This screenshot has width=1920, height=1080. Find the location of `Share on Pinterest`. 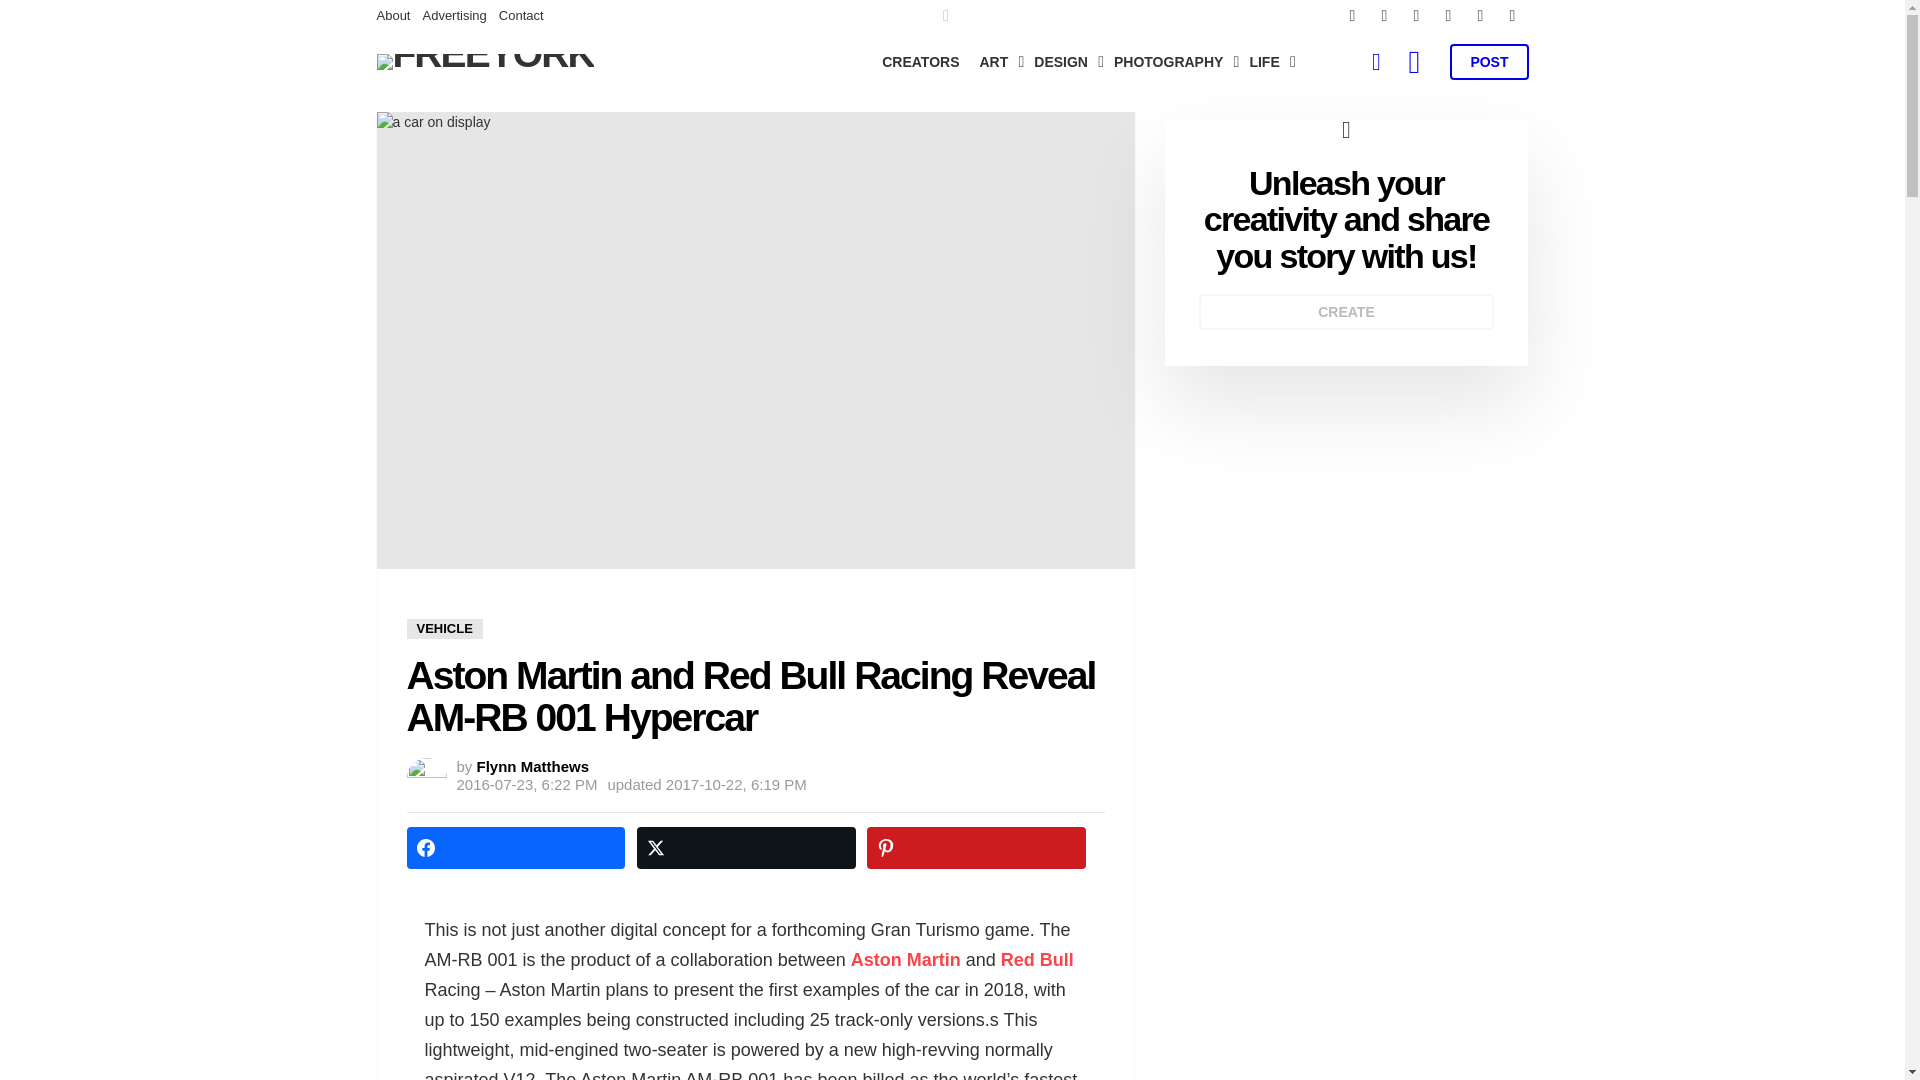

Share on Pinterest is located at coordinates (976, 848).